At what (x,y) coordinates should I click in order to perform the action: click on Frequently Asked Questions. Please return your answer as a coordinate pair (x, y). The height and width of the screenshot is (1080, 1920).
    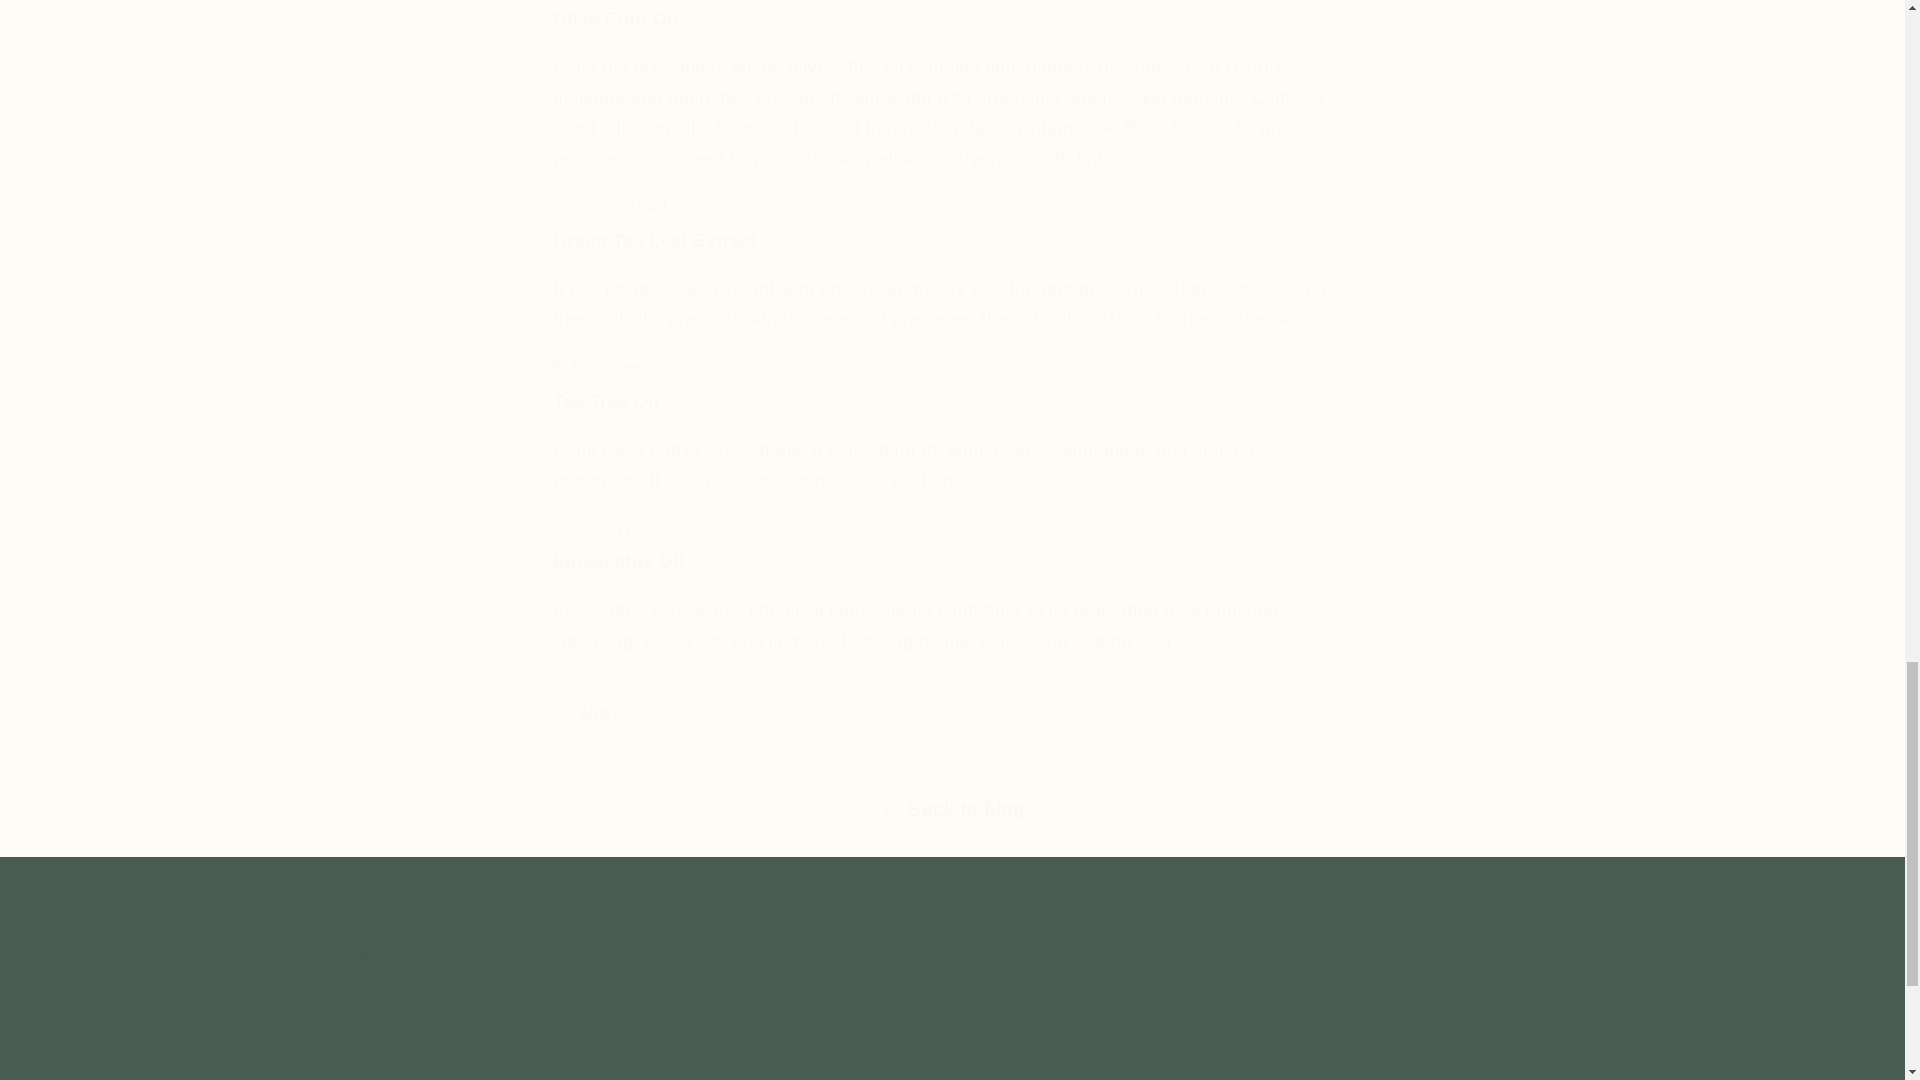
    Looking at the image, I should click on (1337, 1022).